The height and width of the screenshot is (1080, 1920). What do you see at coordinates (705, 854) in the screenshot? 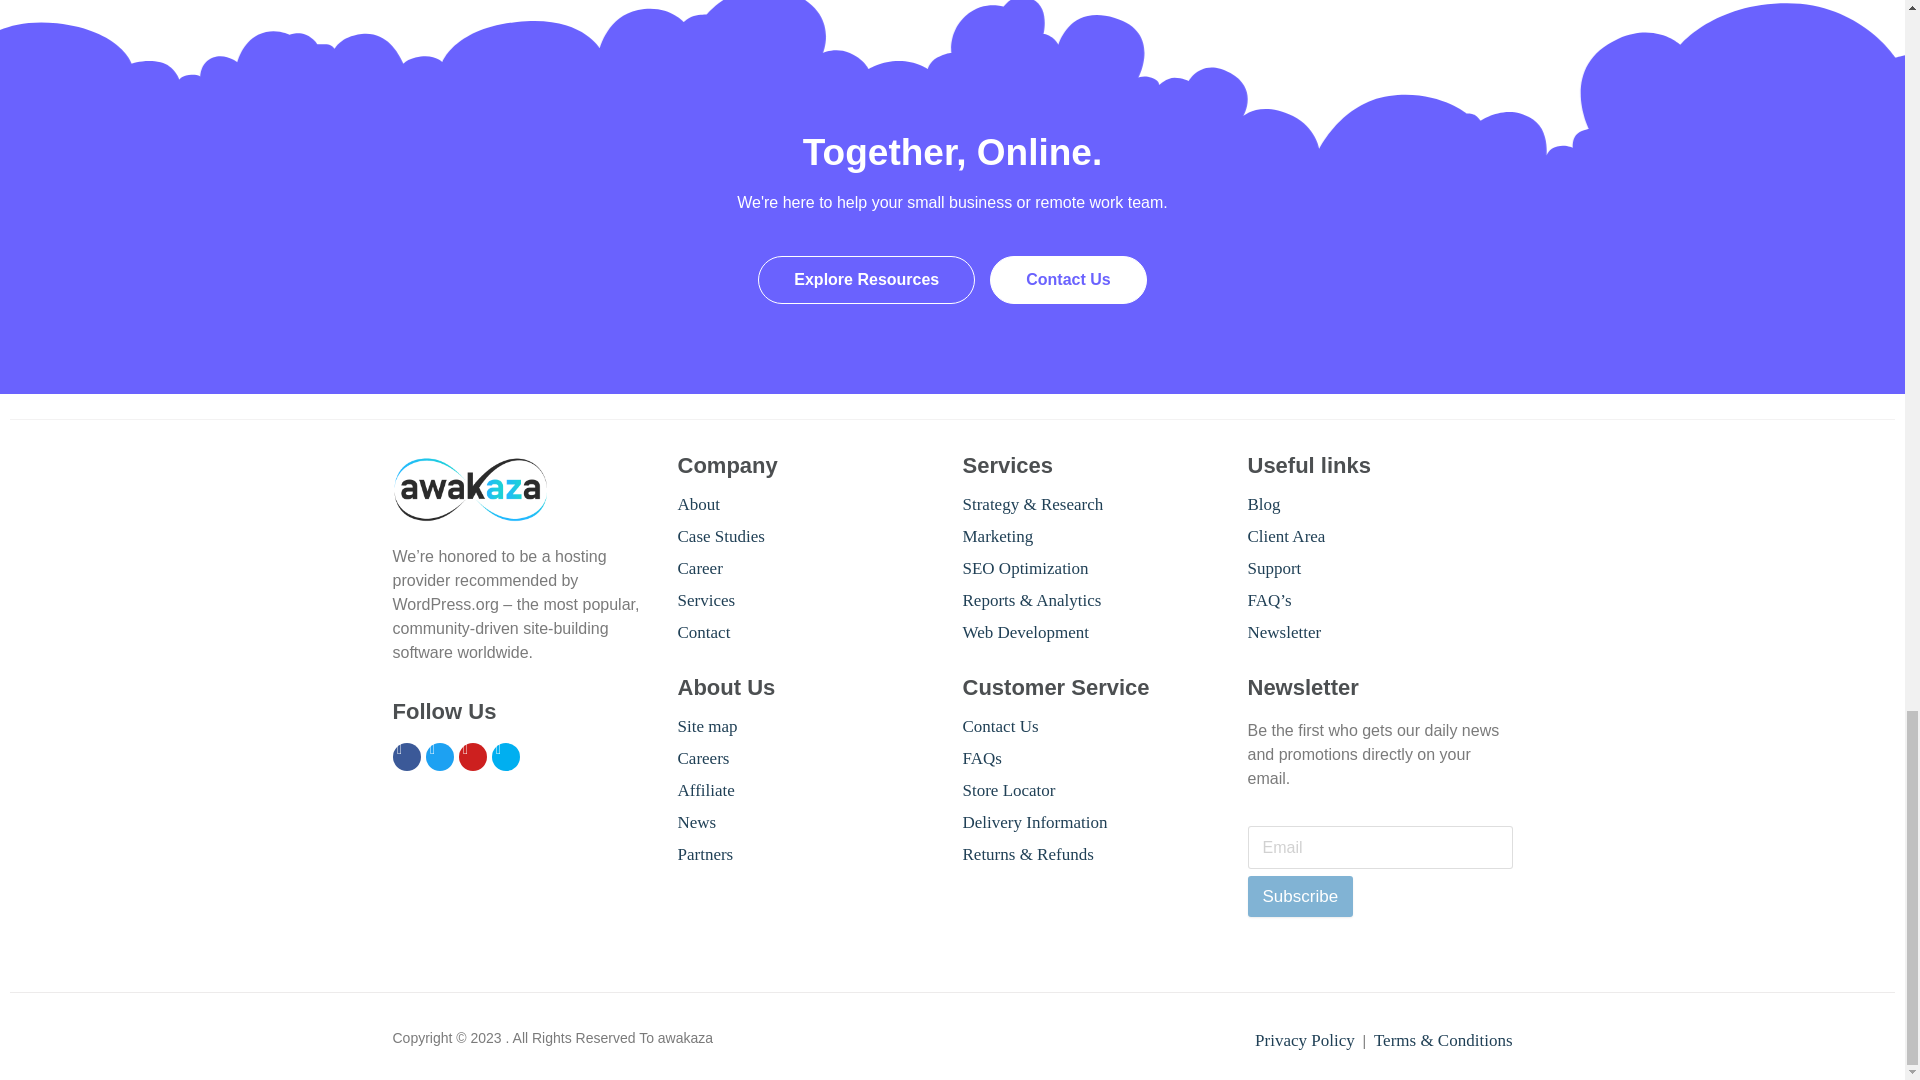
I see `Partners` at bounding box center [705, 854].